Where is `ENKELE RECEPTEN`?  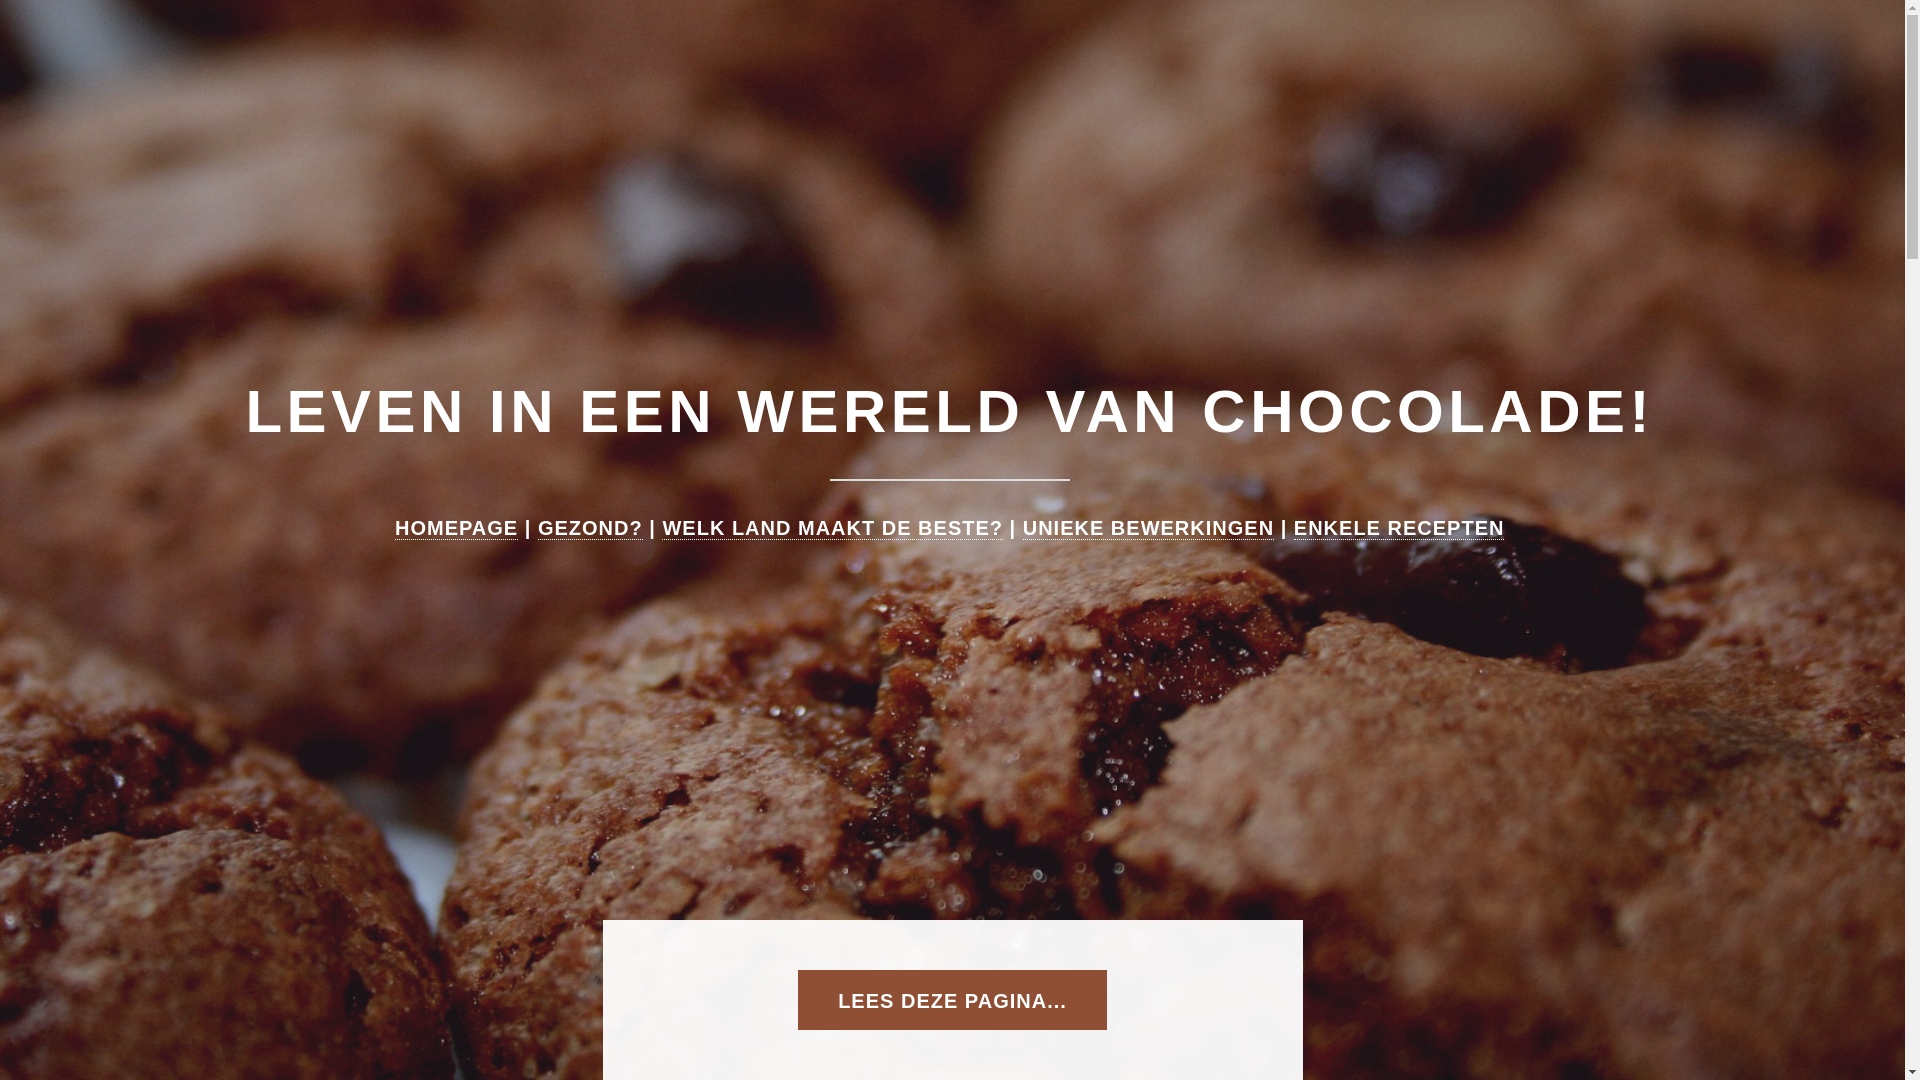
ENKELE RECEPTEN is located at coordinates (1400, 528).